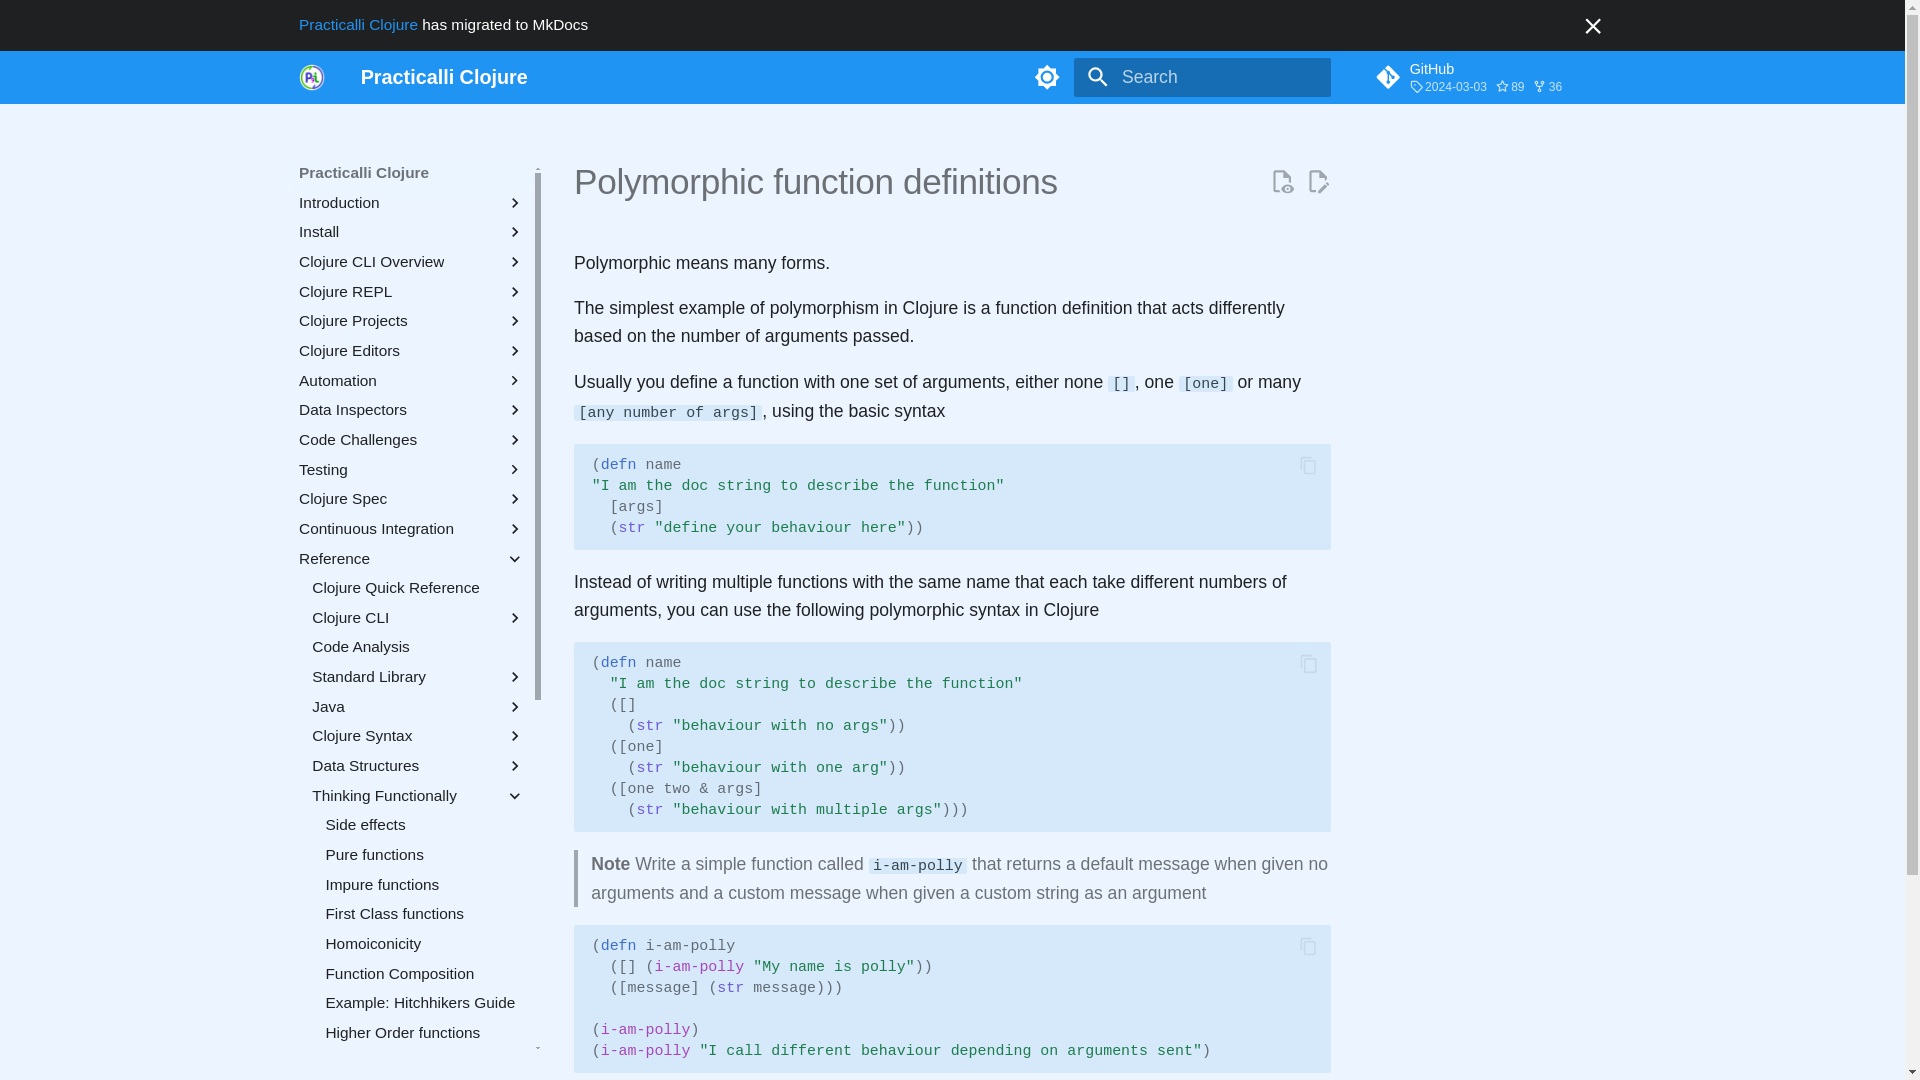  What do you see at coordinates (397, 232) in the screenshot?
I see `Install` at bounding box center [397, 232].